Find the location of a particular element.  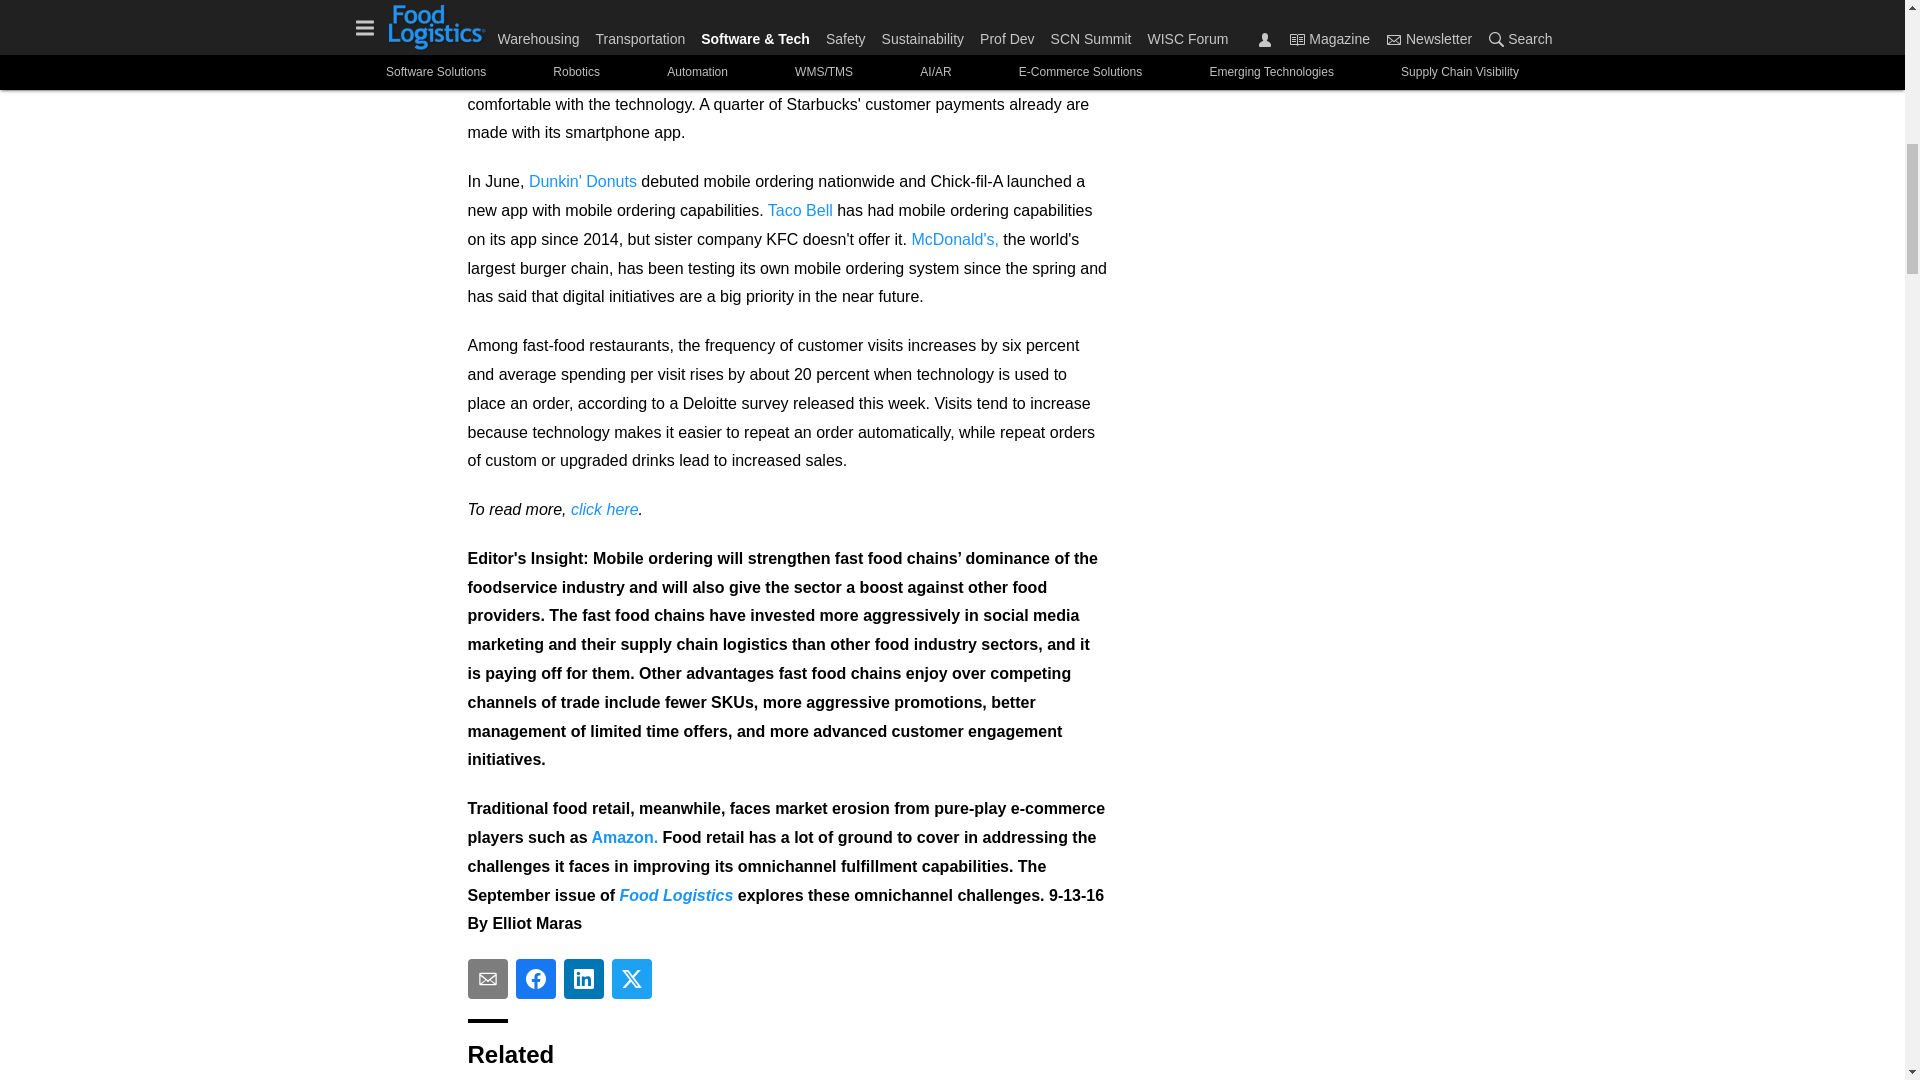

Share To facebook is located at coordinates (536, 979).